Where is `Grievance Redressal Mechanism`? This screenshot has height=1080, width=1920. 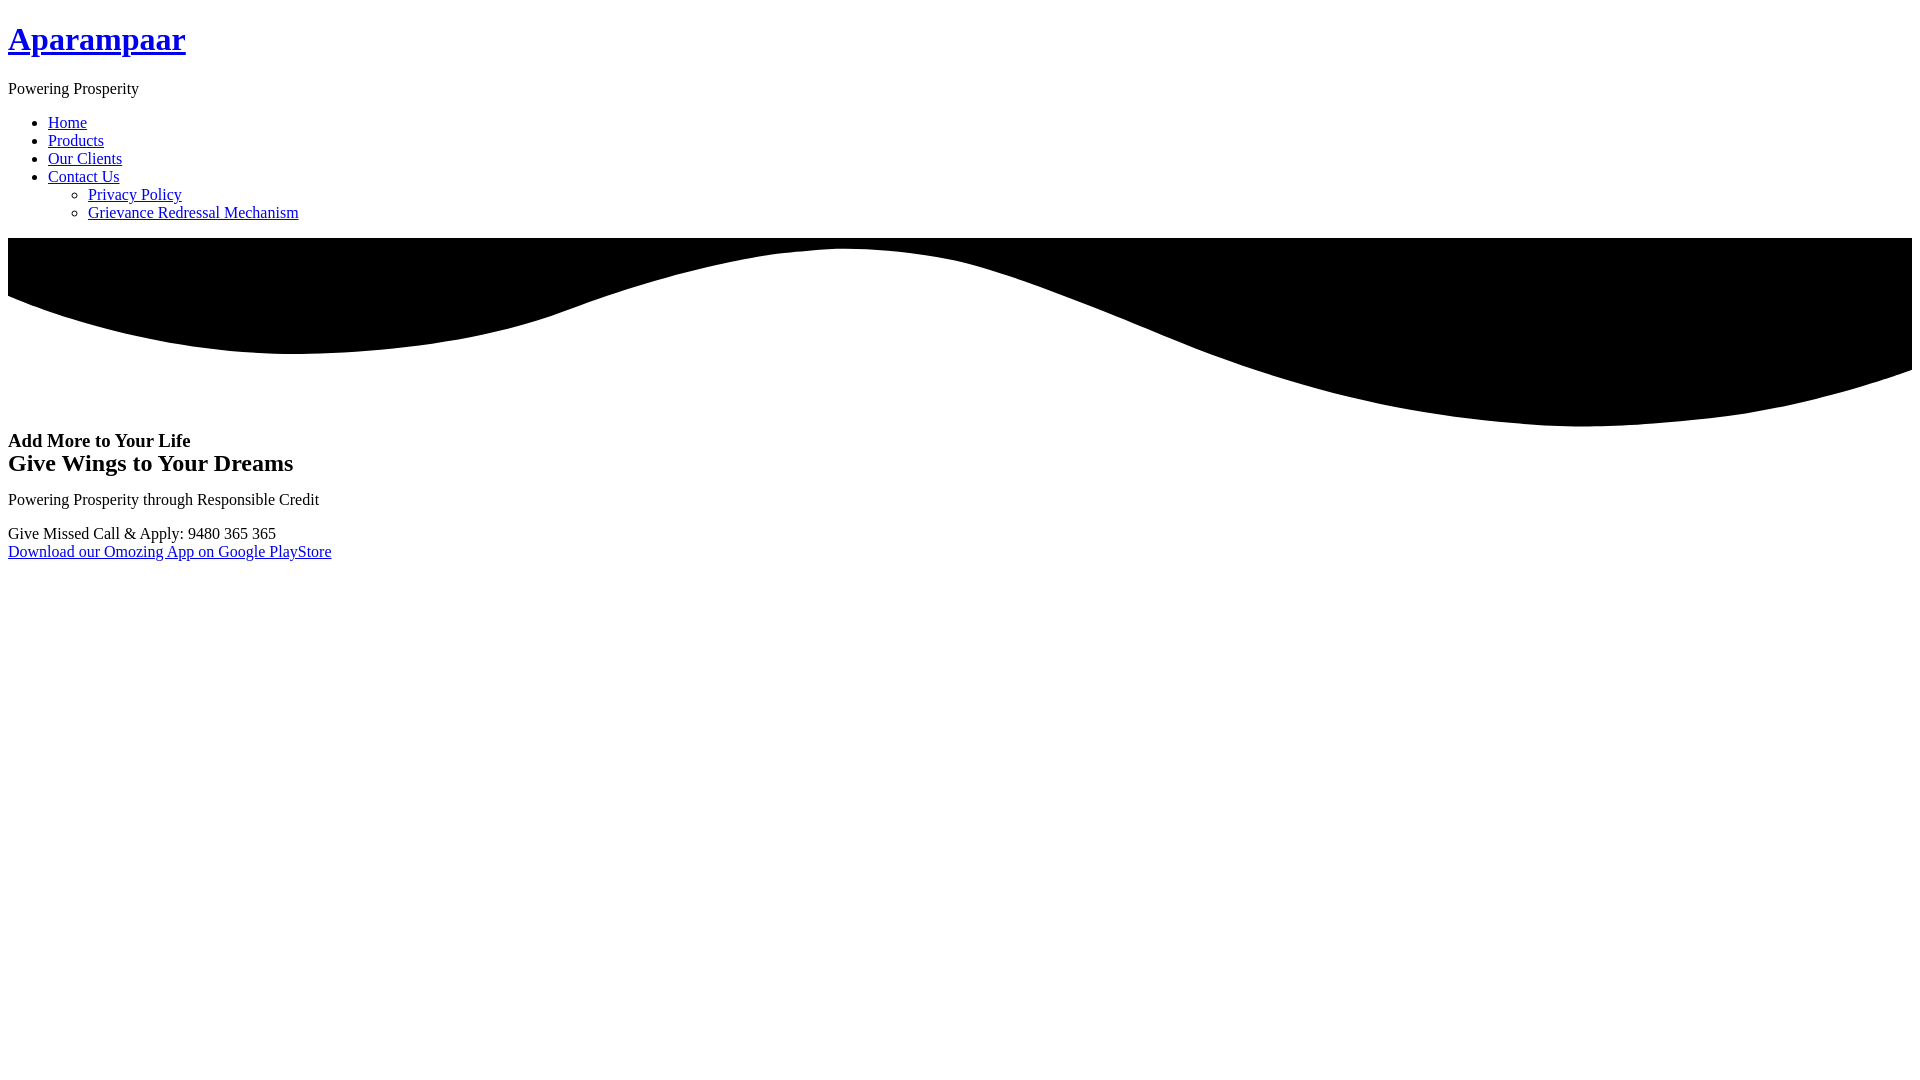
Grievance Redressal Mechanism is located at coordinates (194, 212).